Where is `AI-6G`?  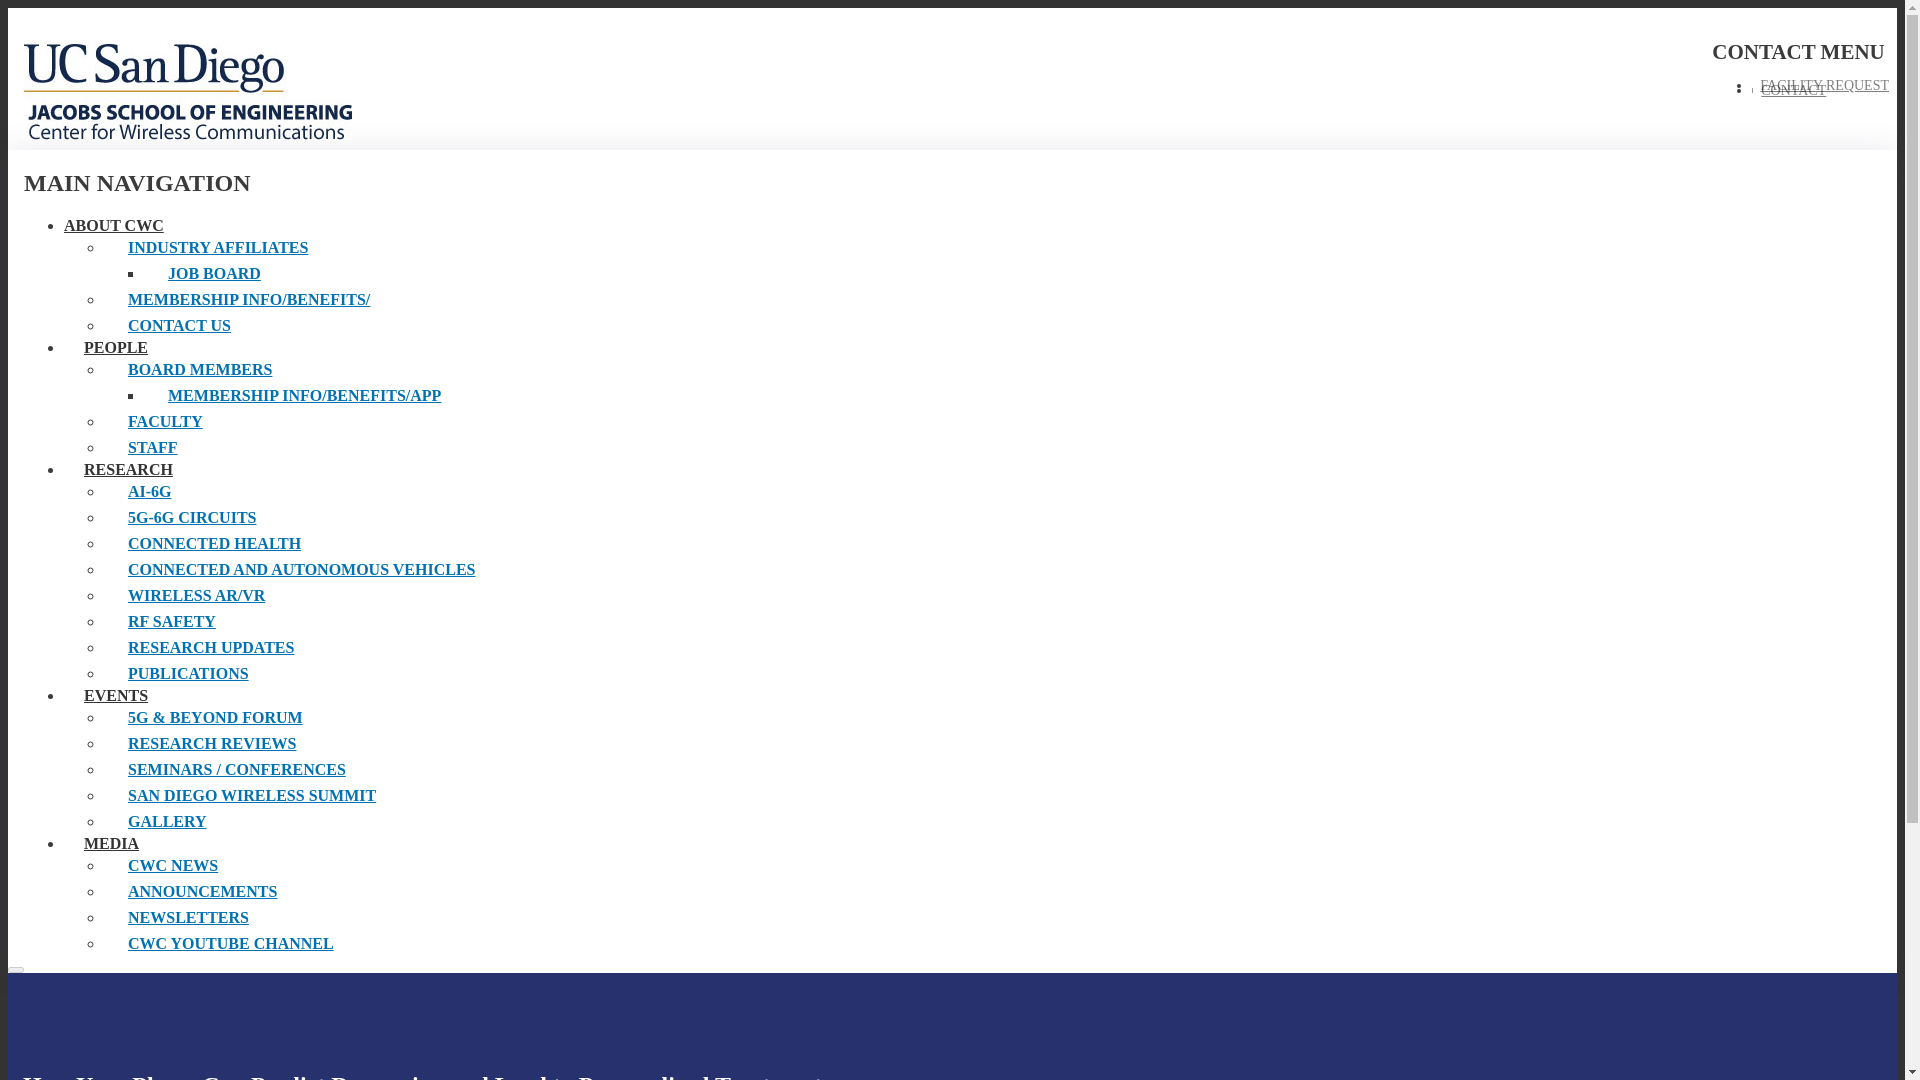
AI-6G is located at coordinates (301, 492).